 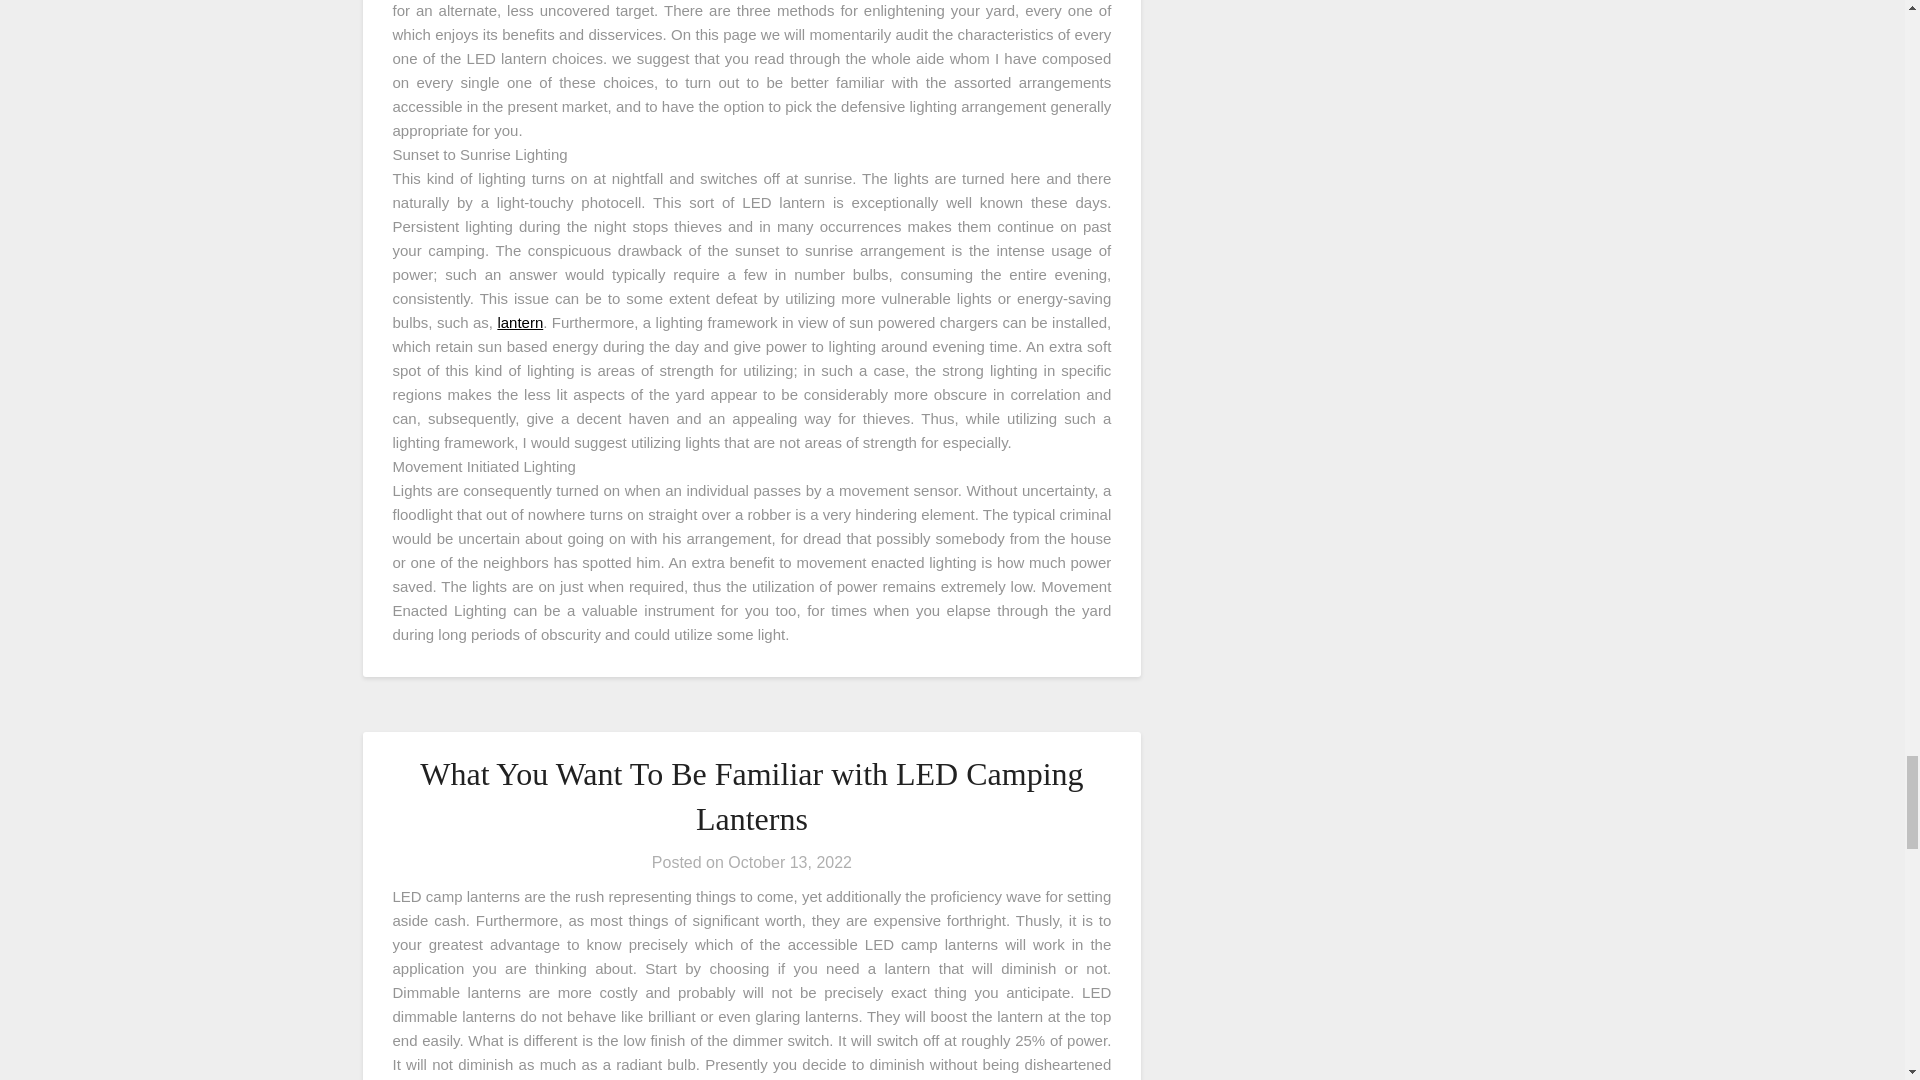 What do you see at coordinates (790, 862) in the screenshot?
I see `October 13, 2022` at bounding box center [790, 862].